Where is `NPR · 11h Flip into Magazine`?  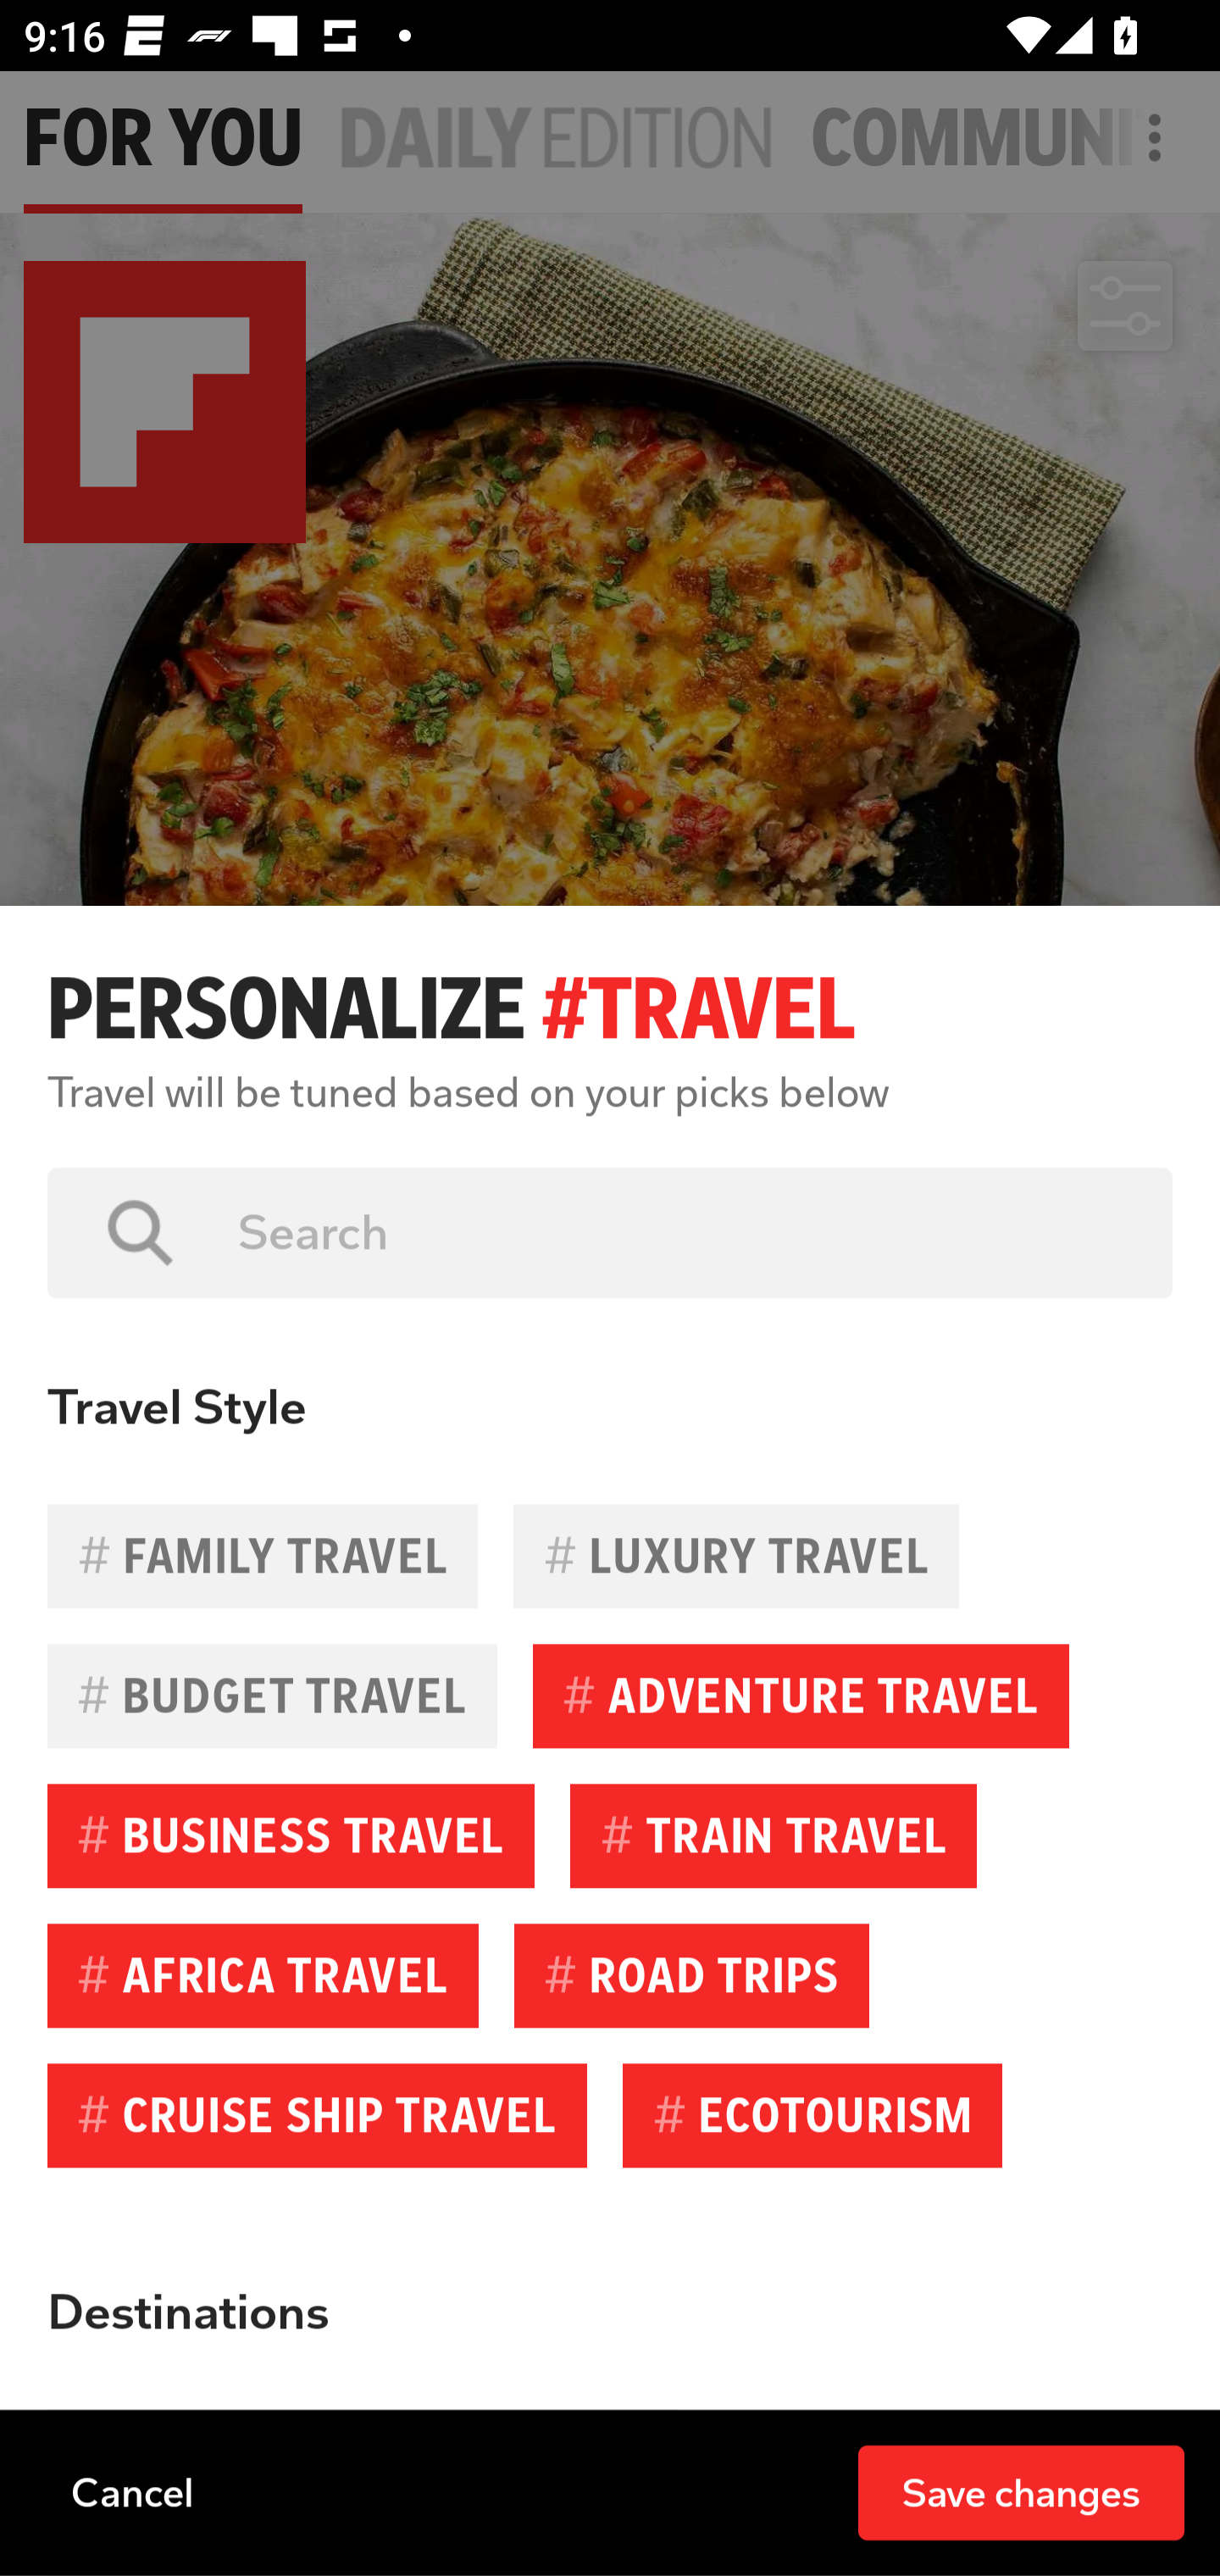
NPR · 11h Flip into Magazine is located at coordinates (305, 2362).